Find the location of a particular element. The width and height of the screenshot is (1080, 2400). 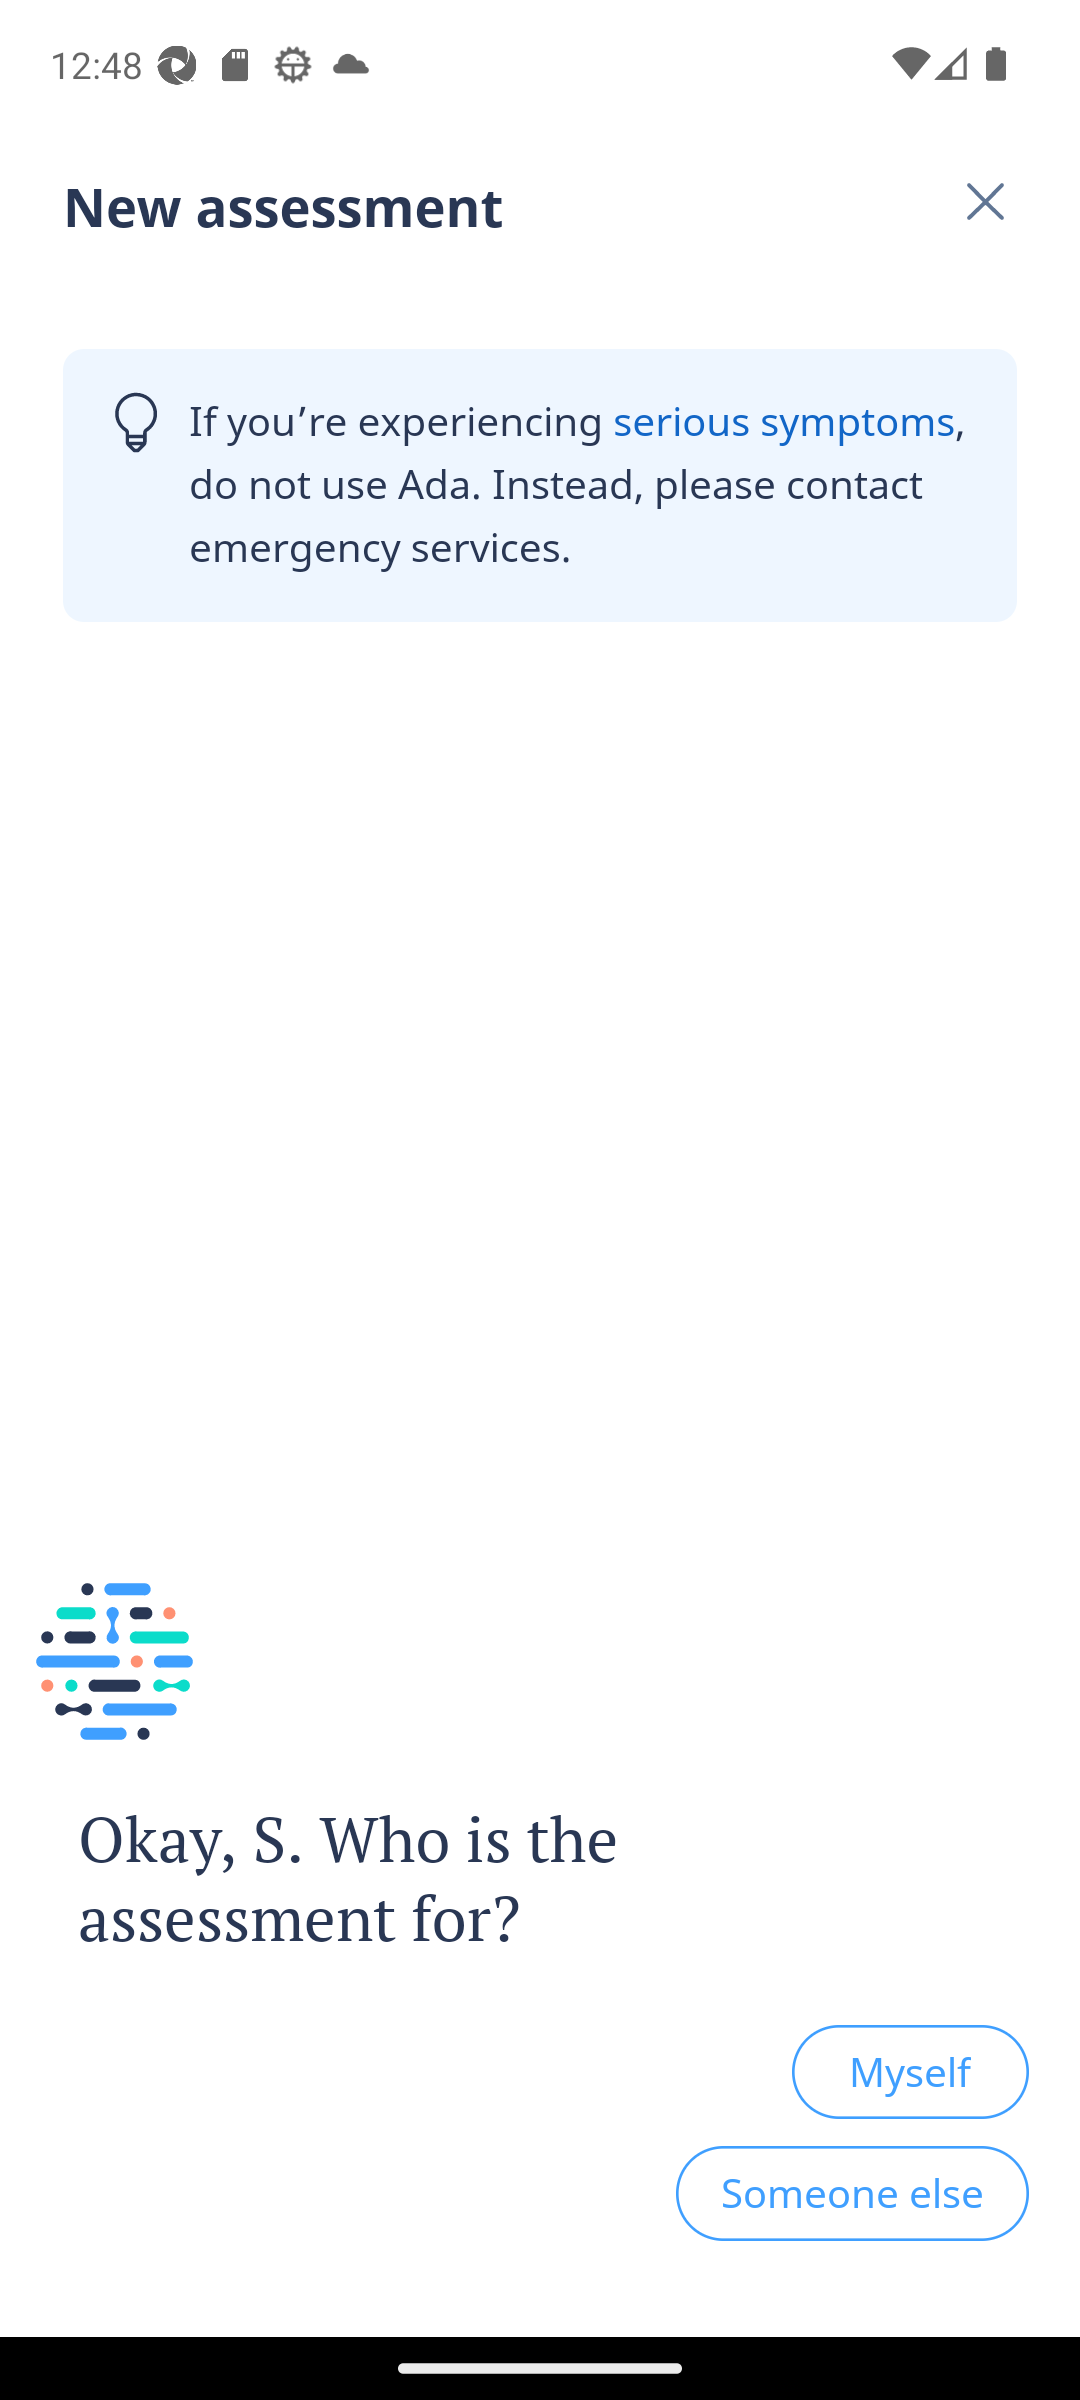

Okay, S. Who is the assessment for? is located at coordinates (368, 1879).